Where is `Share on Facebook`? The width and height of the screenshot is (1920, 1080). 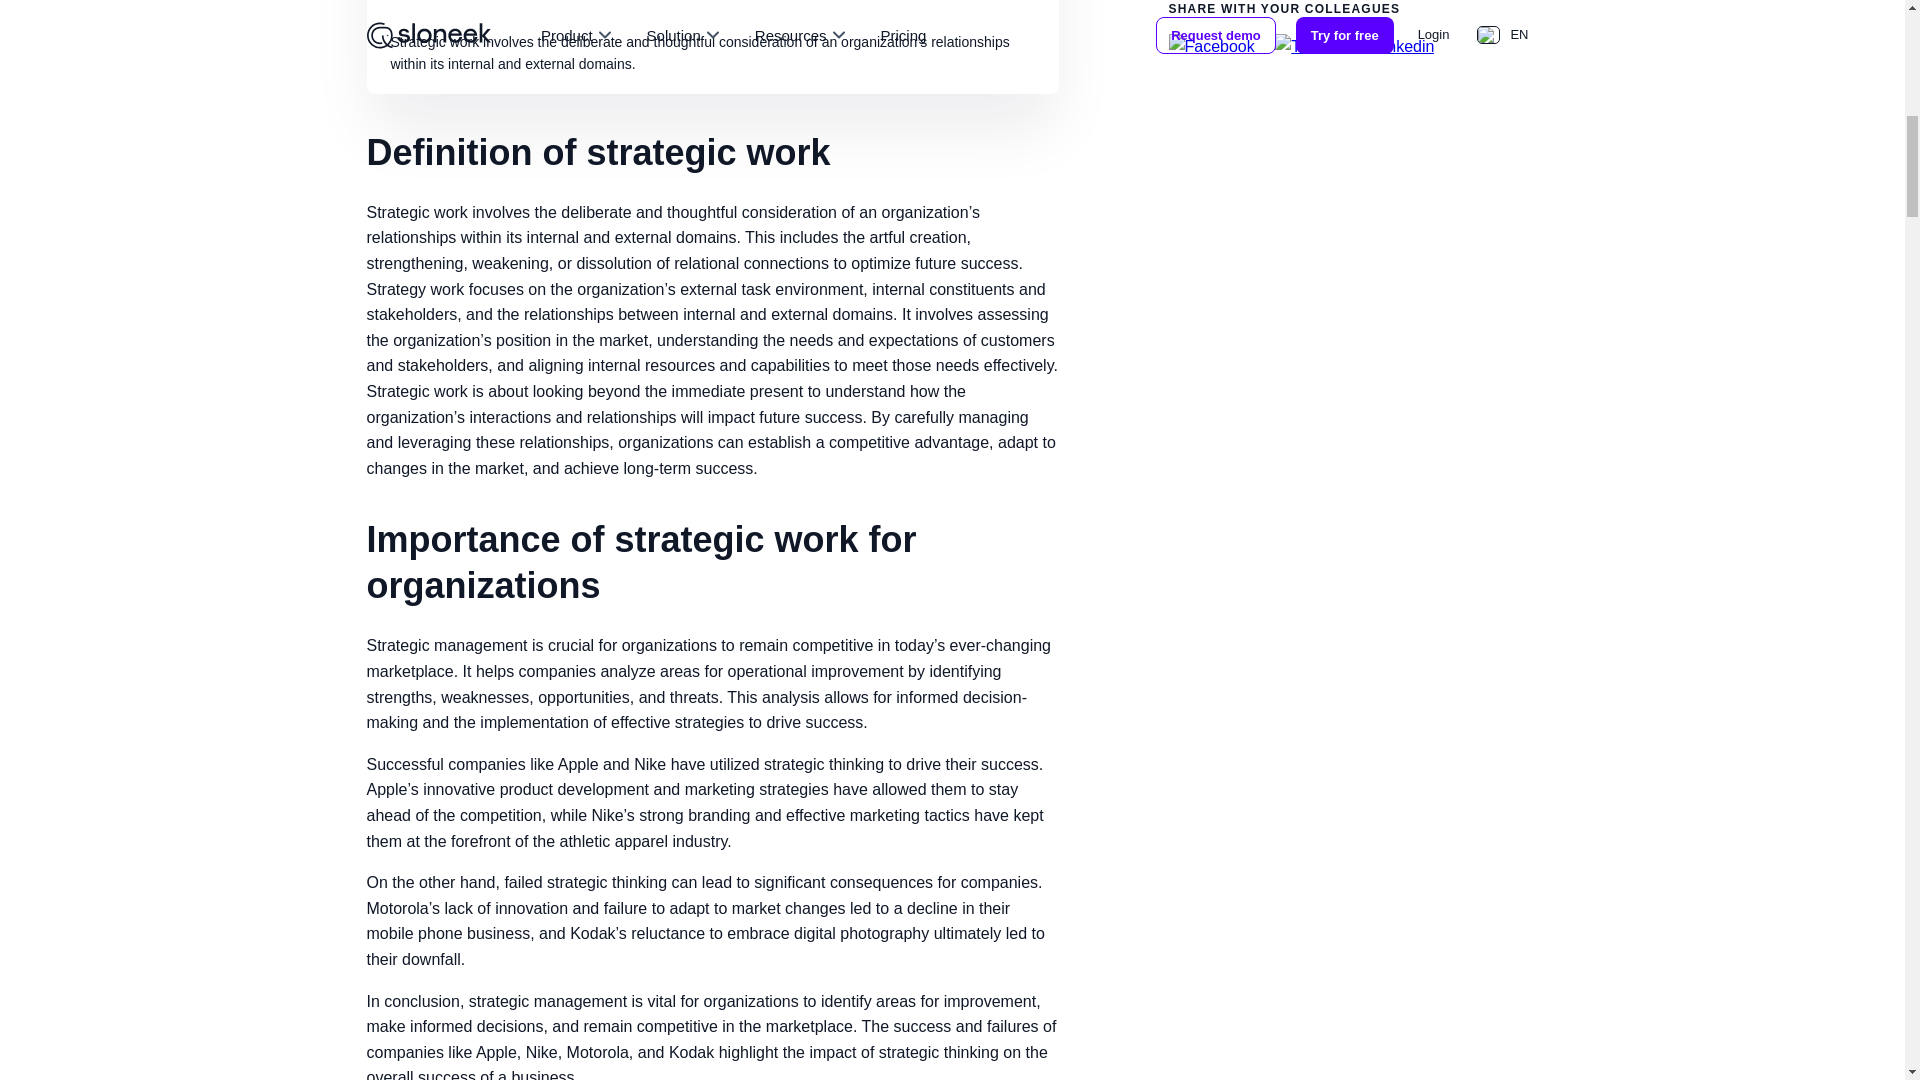 Share on Facebook is located at coordinates (1210, 46).